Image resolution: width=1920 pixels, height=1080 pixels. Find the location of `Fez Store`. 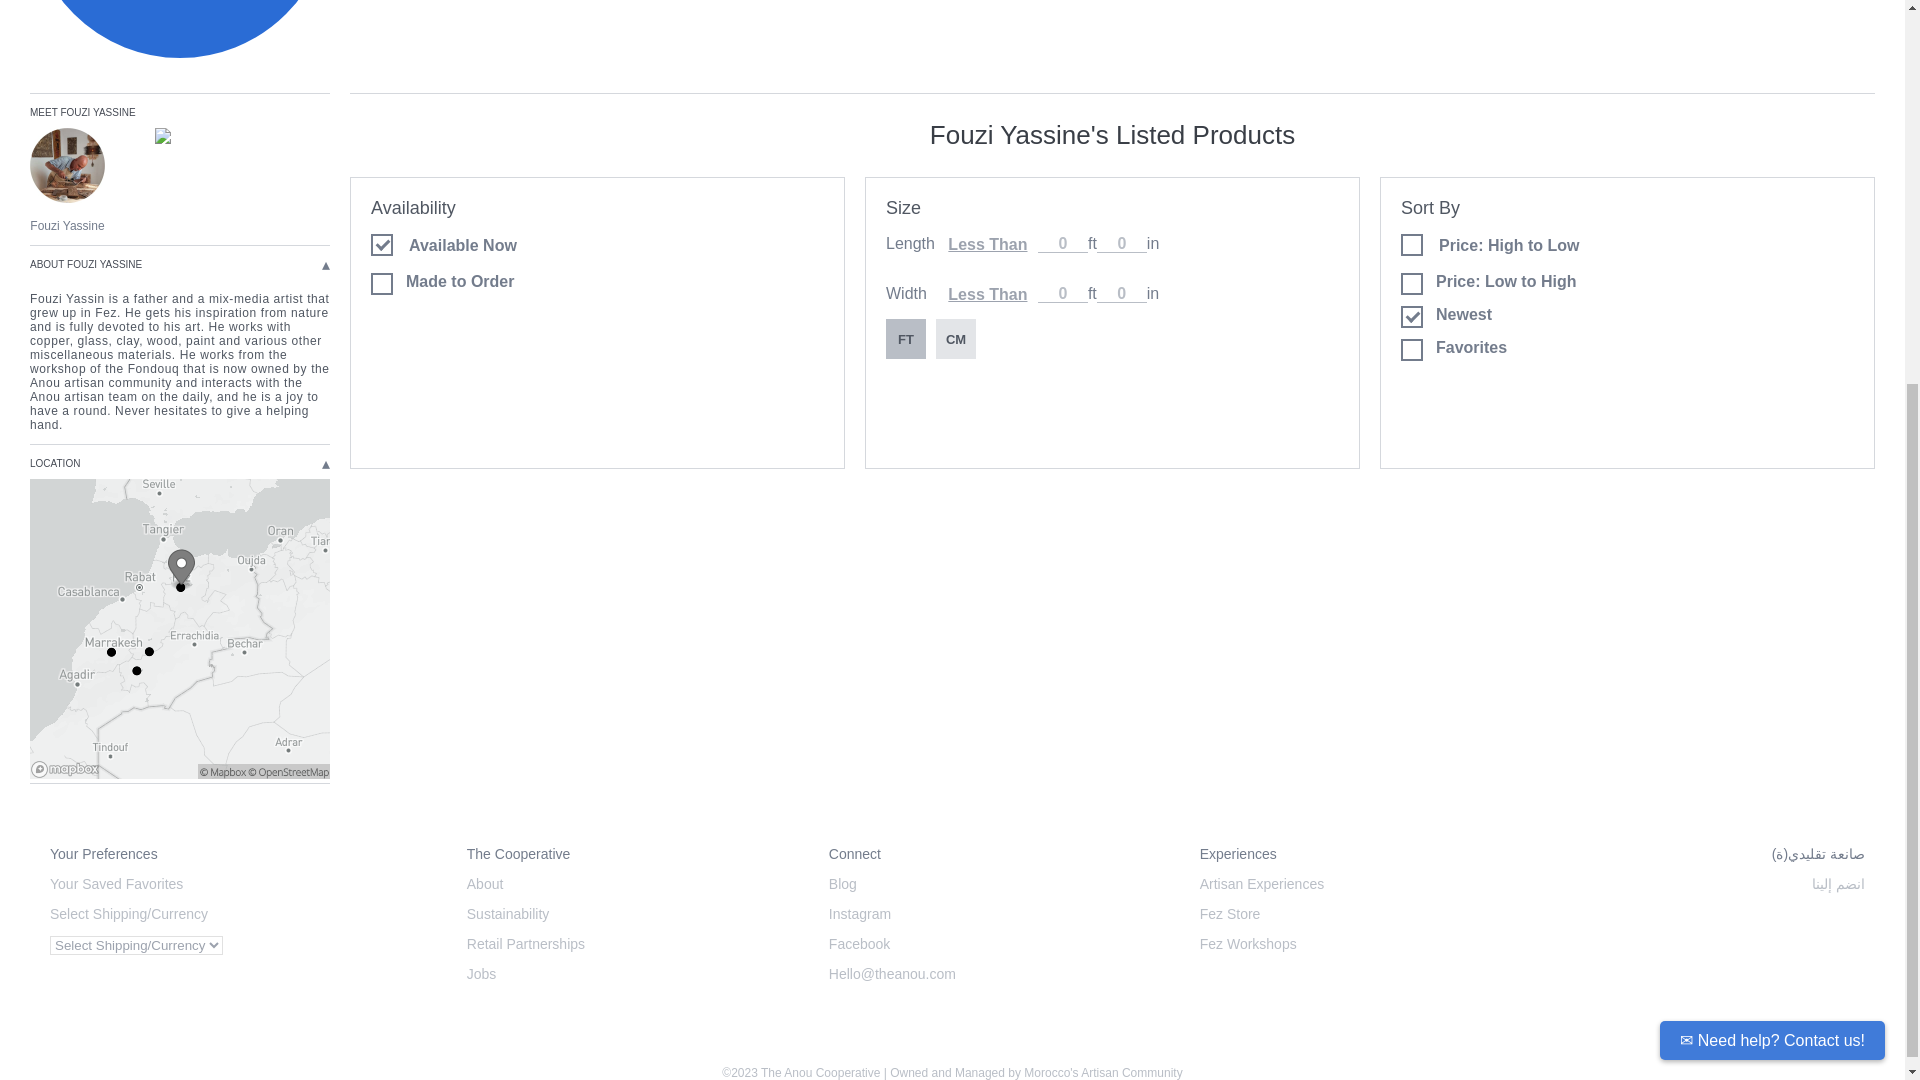

Fez Store is located at coordinates (1364, 914).